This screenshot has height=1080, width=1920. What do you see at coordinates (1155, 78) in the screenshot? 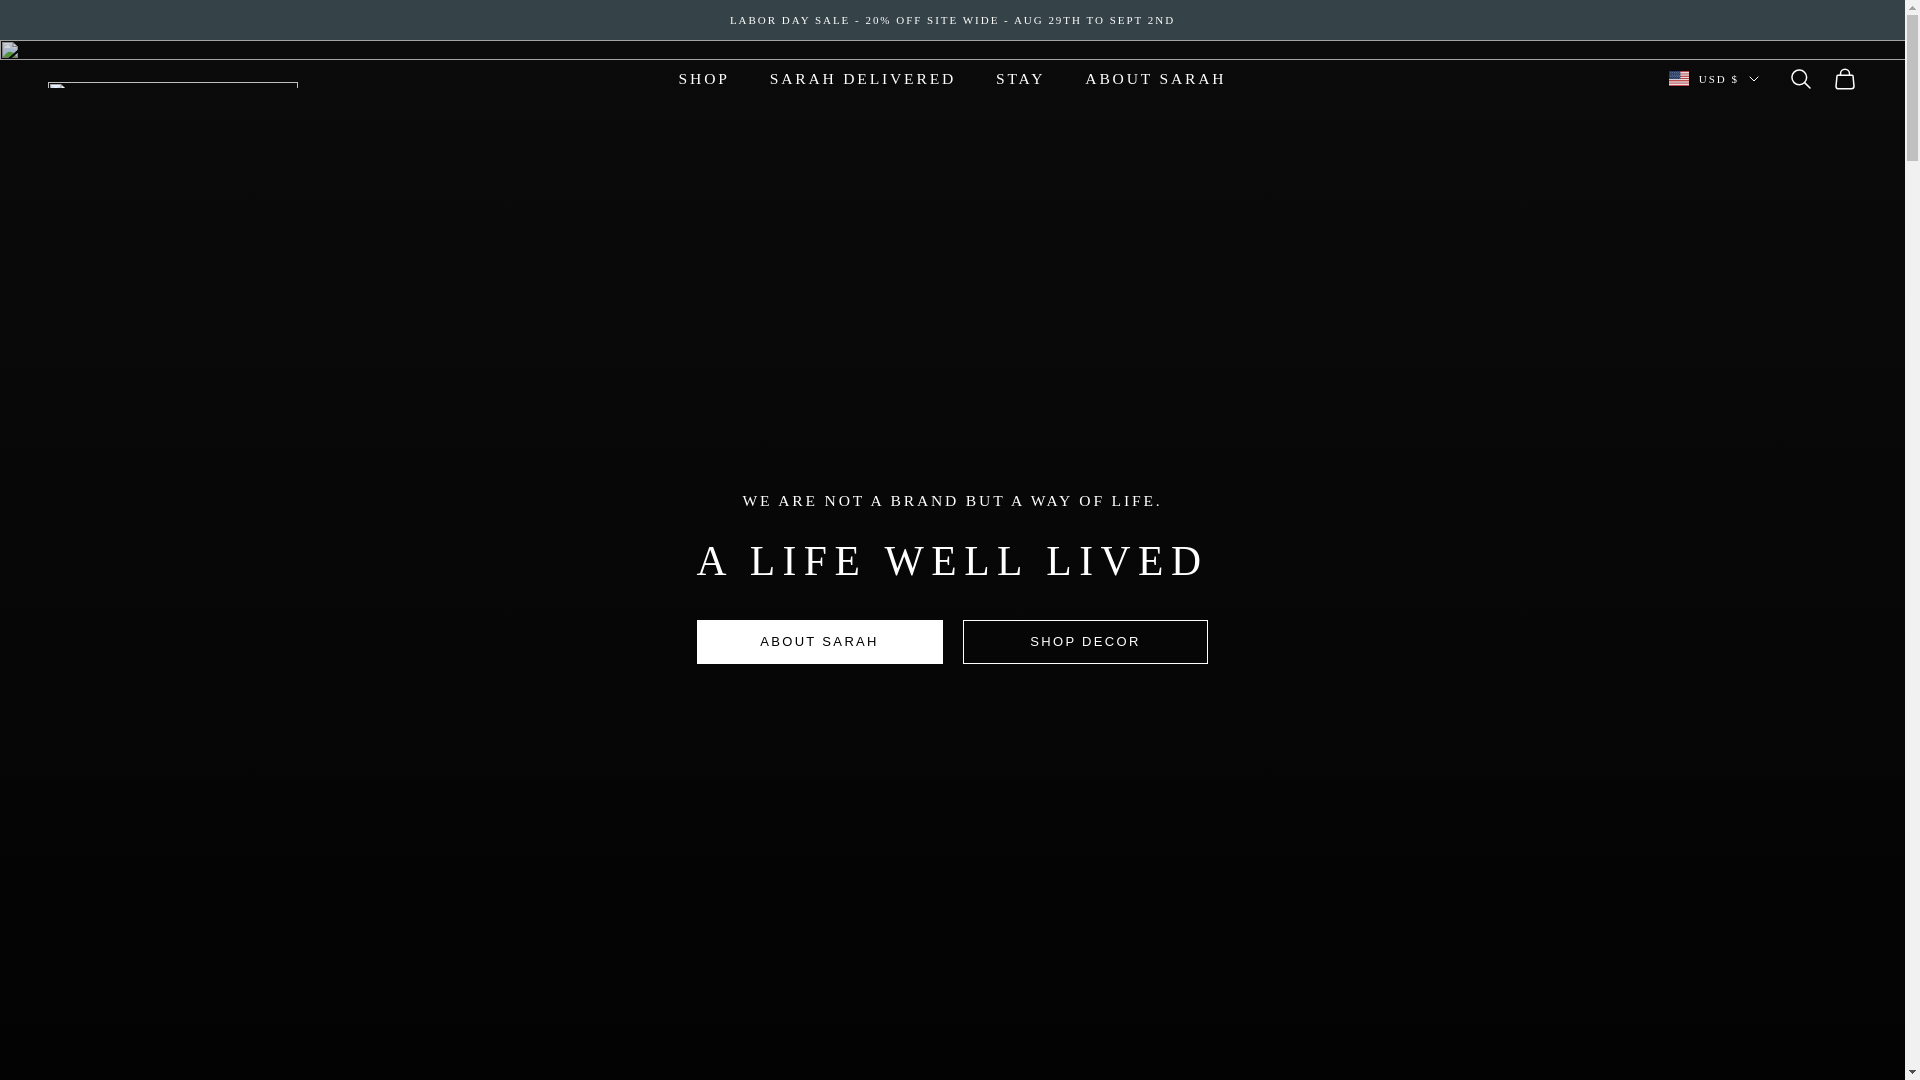
I see `ABOUT SARAH` at bounding box center [1155, 78].